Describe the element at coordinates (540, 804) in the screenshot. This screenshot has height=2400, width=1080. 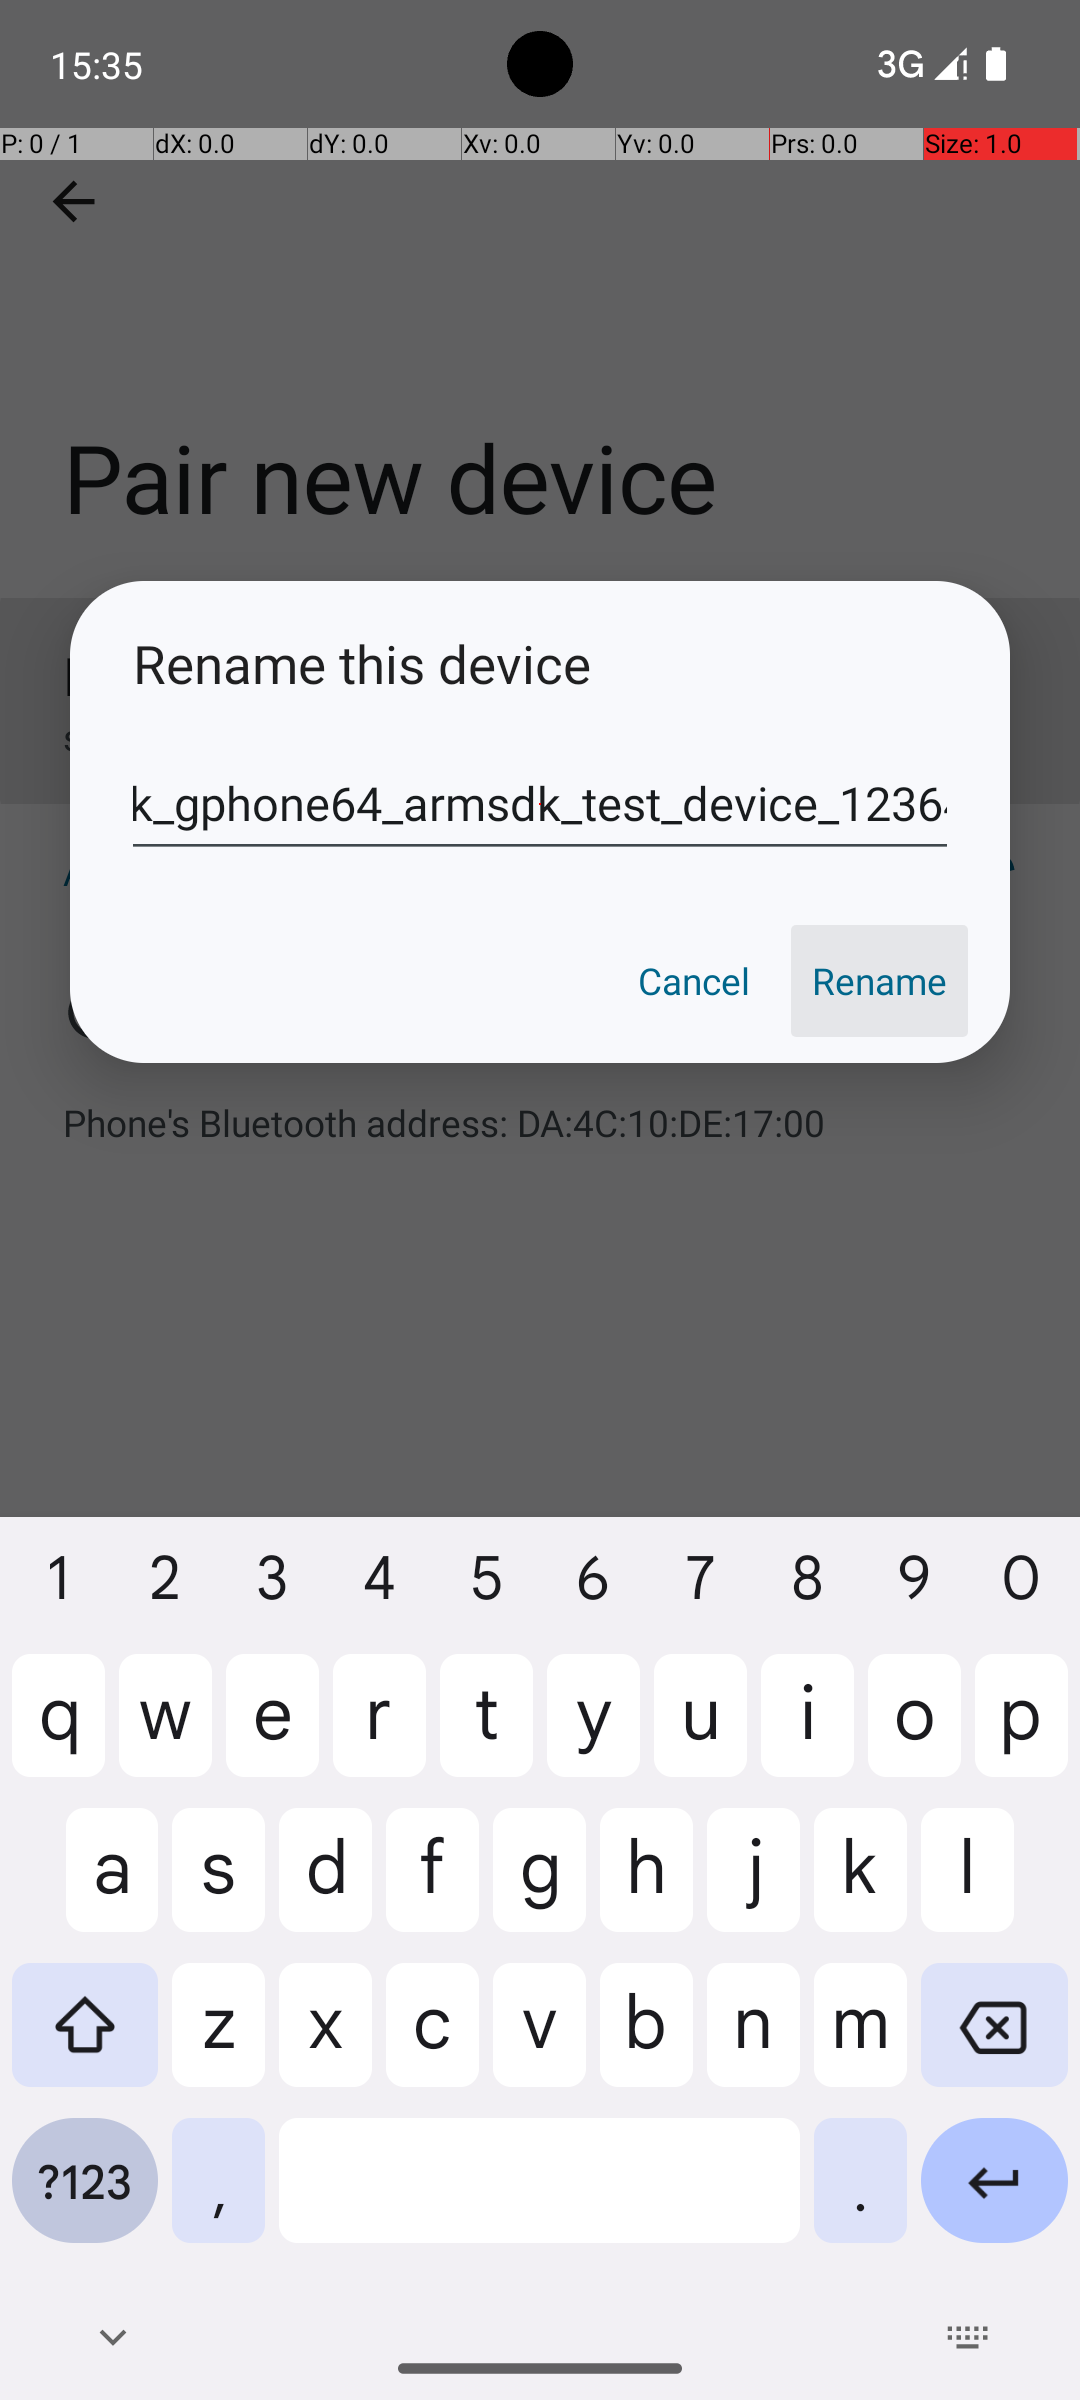
I see `sdk_gphone64_armsdk_test_device_12364` at that location.